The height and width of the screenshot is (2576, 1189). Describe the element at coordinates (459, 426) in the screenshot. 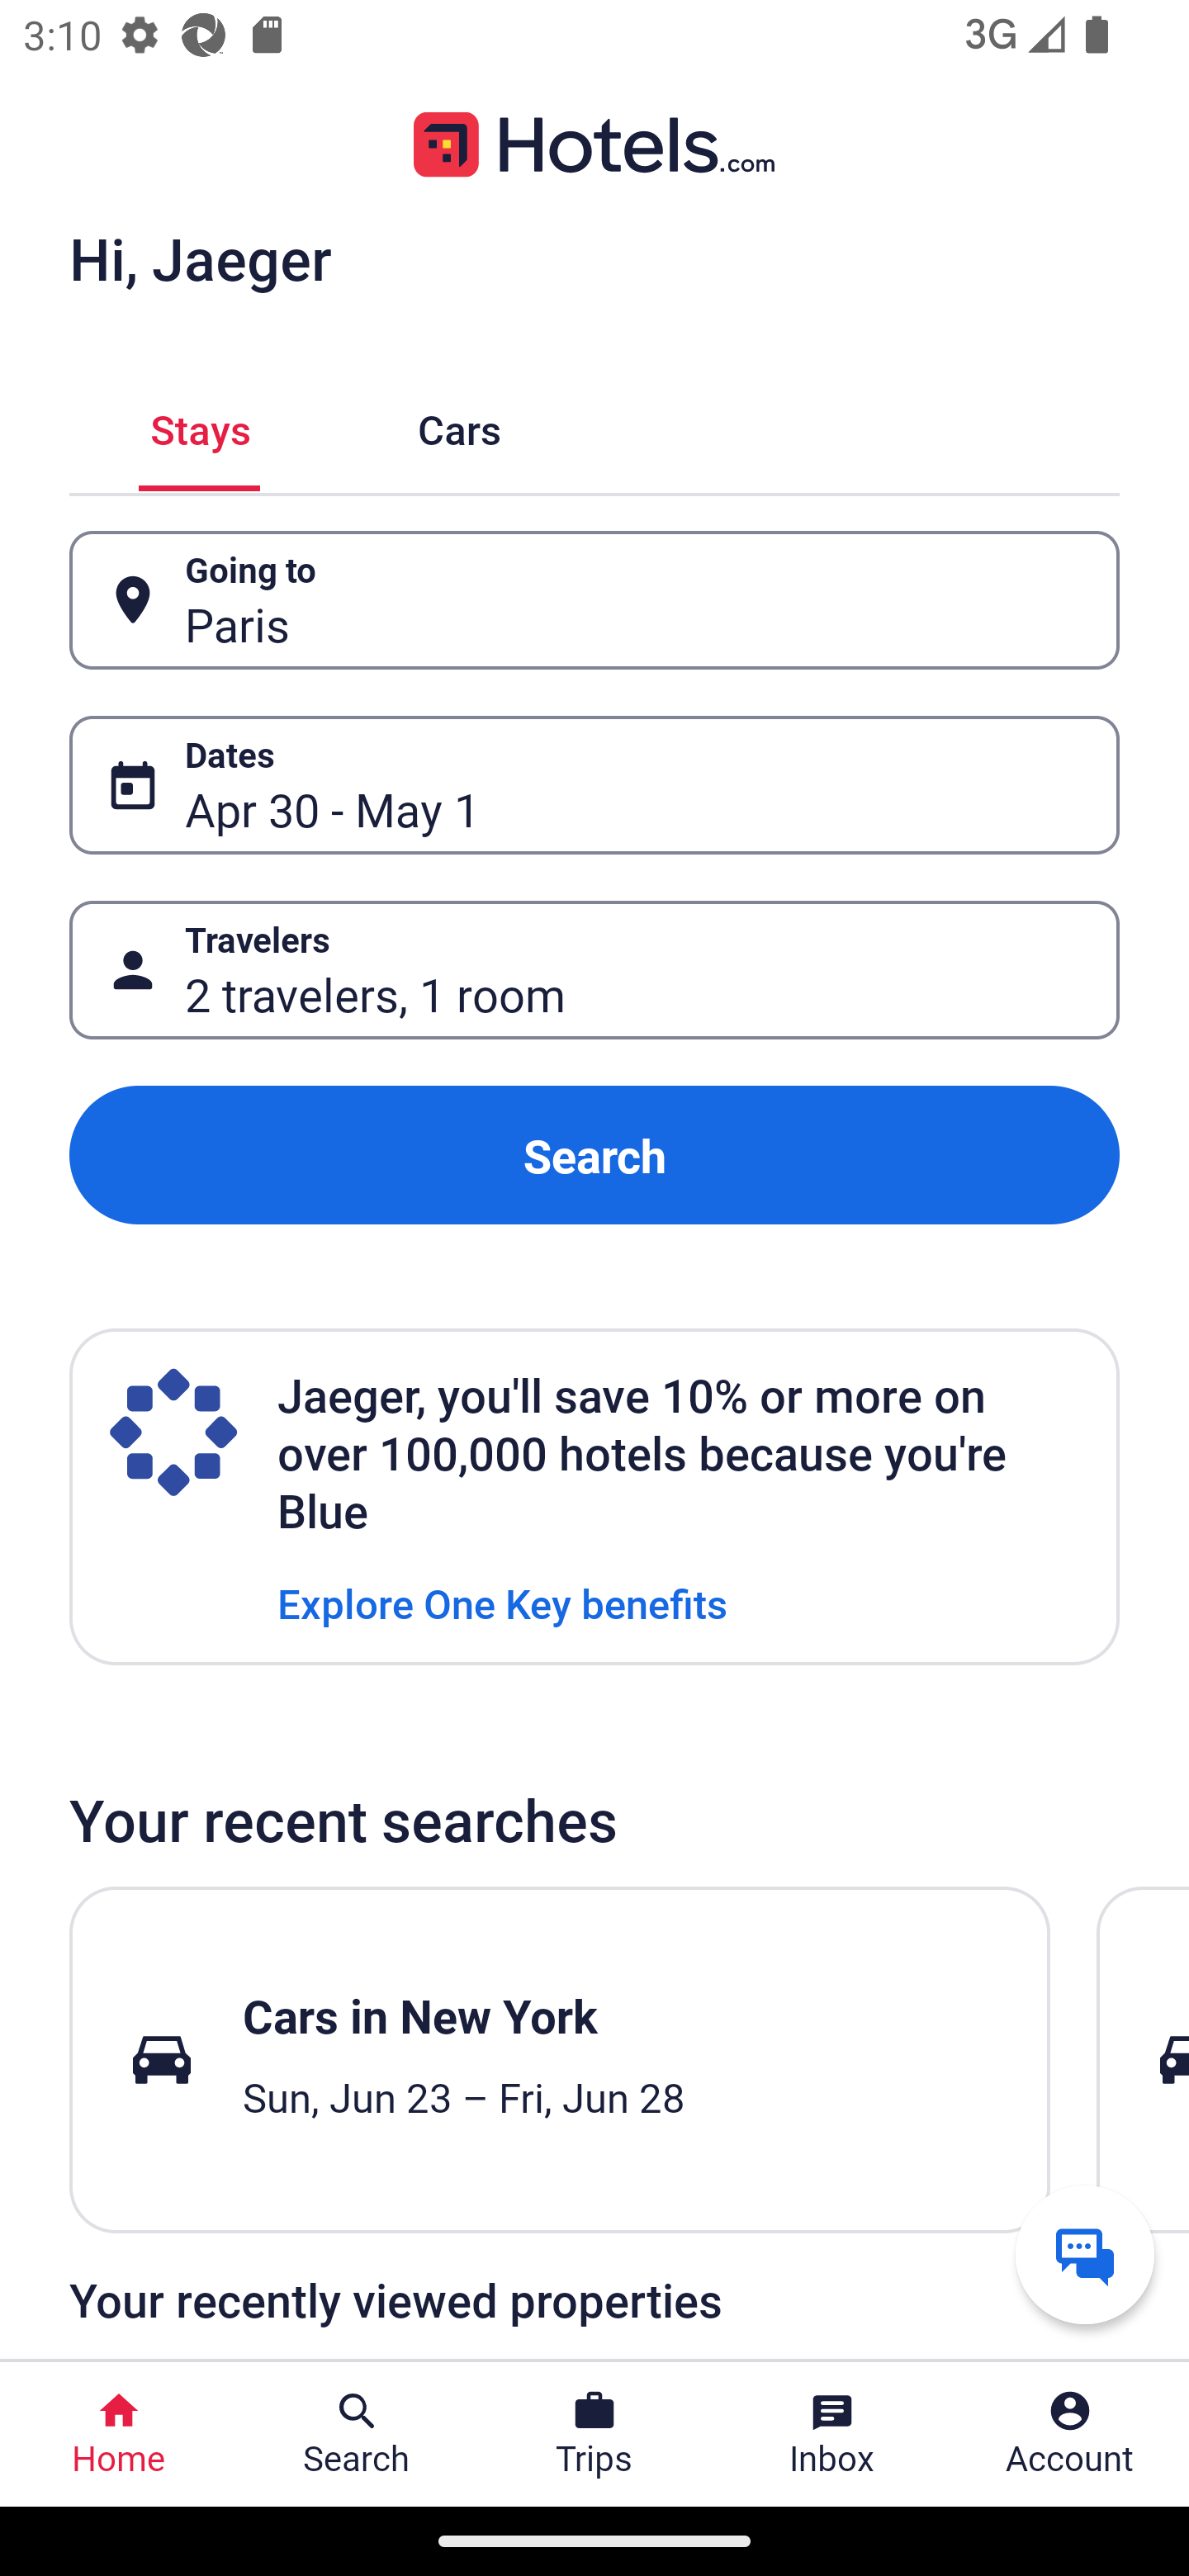

I see `Cars` at that location.